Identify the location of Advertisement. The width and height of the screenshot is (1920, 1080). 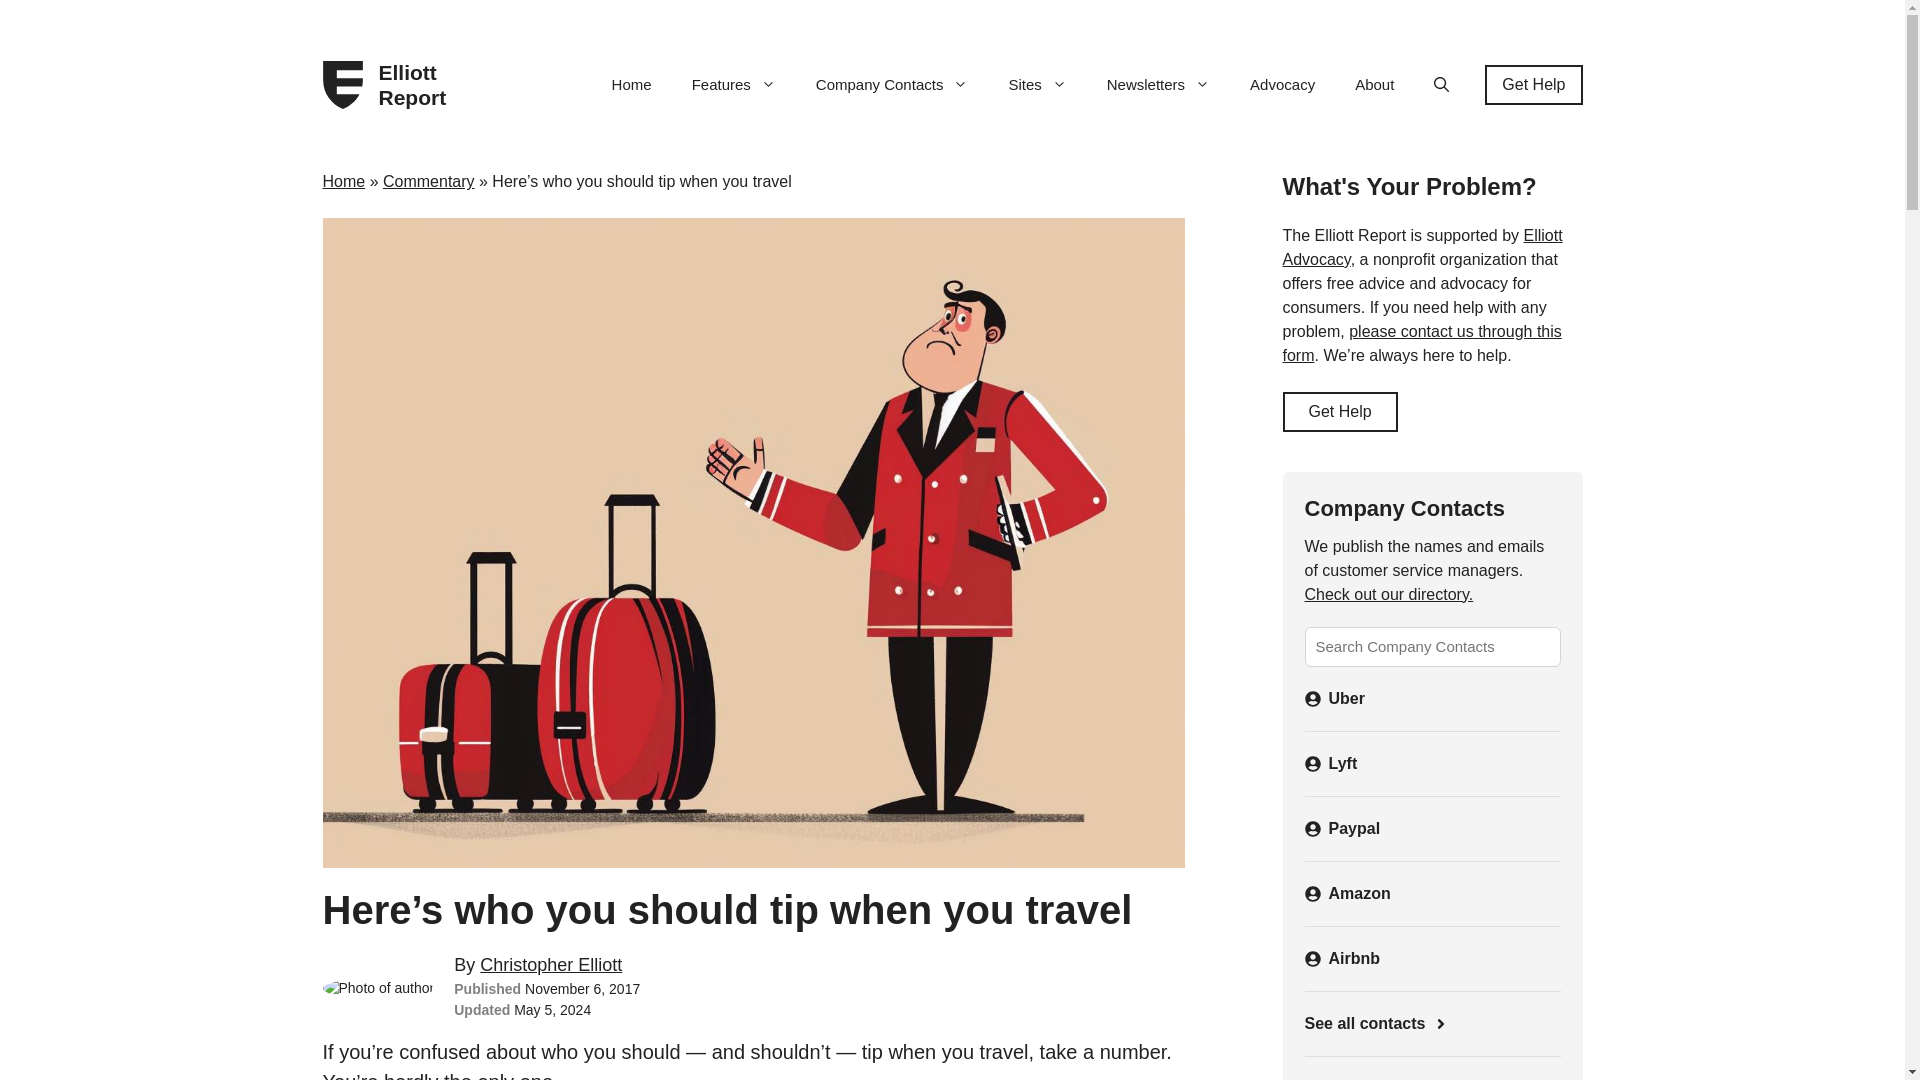
(1431, 1074).